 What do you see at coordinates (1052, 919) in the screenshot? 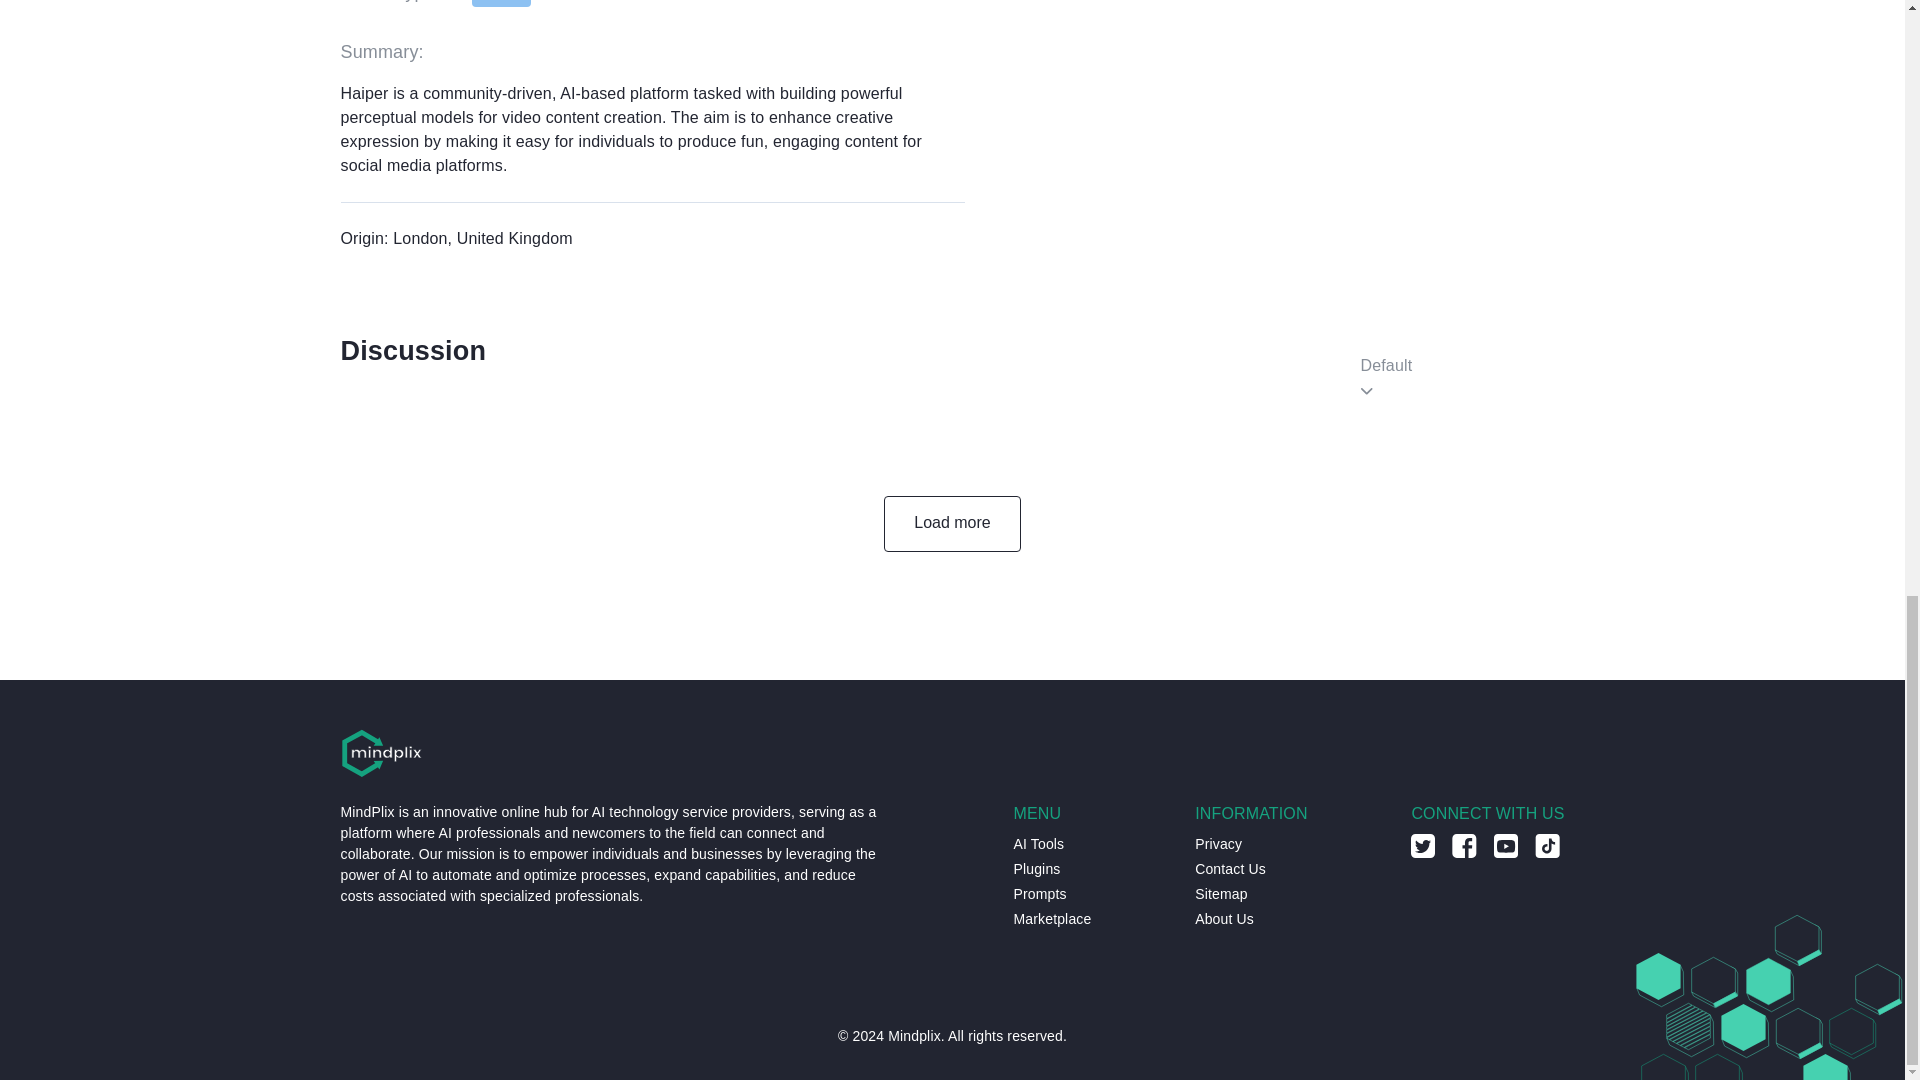
I see `Marketplace` at bounding box center [1052, 919].